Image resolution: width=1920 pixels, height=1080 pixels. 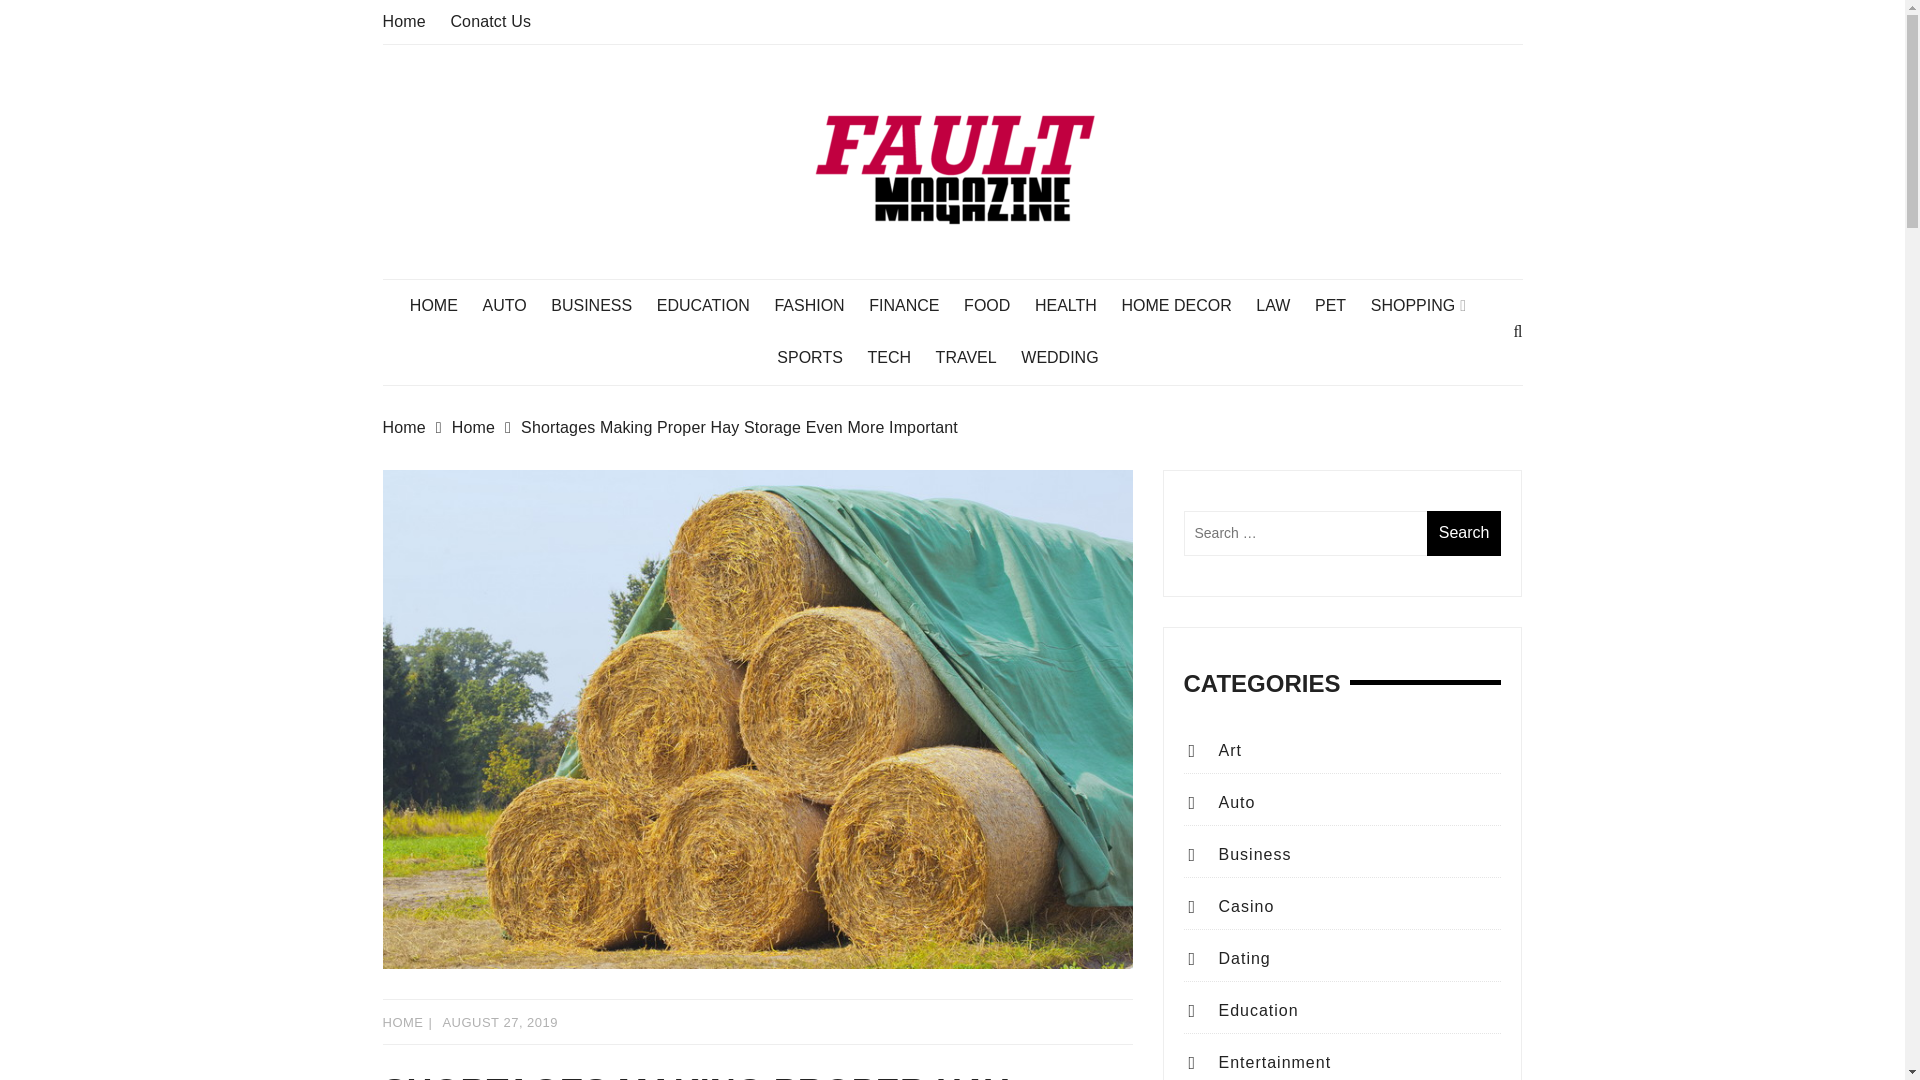 I want to click on BUSINESS, so click(x=602, y=305).